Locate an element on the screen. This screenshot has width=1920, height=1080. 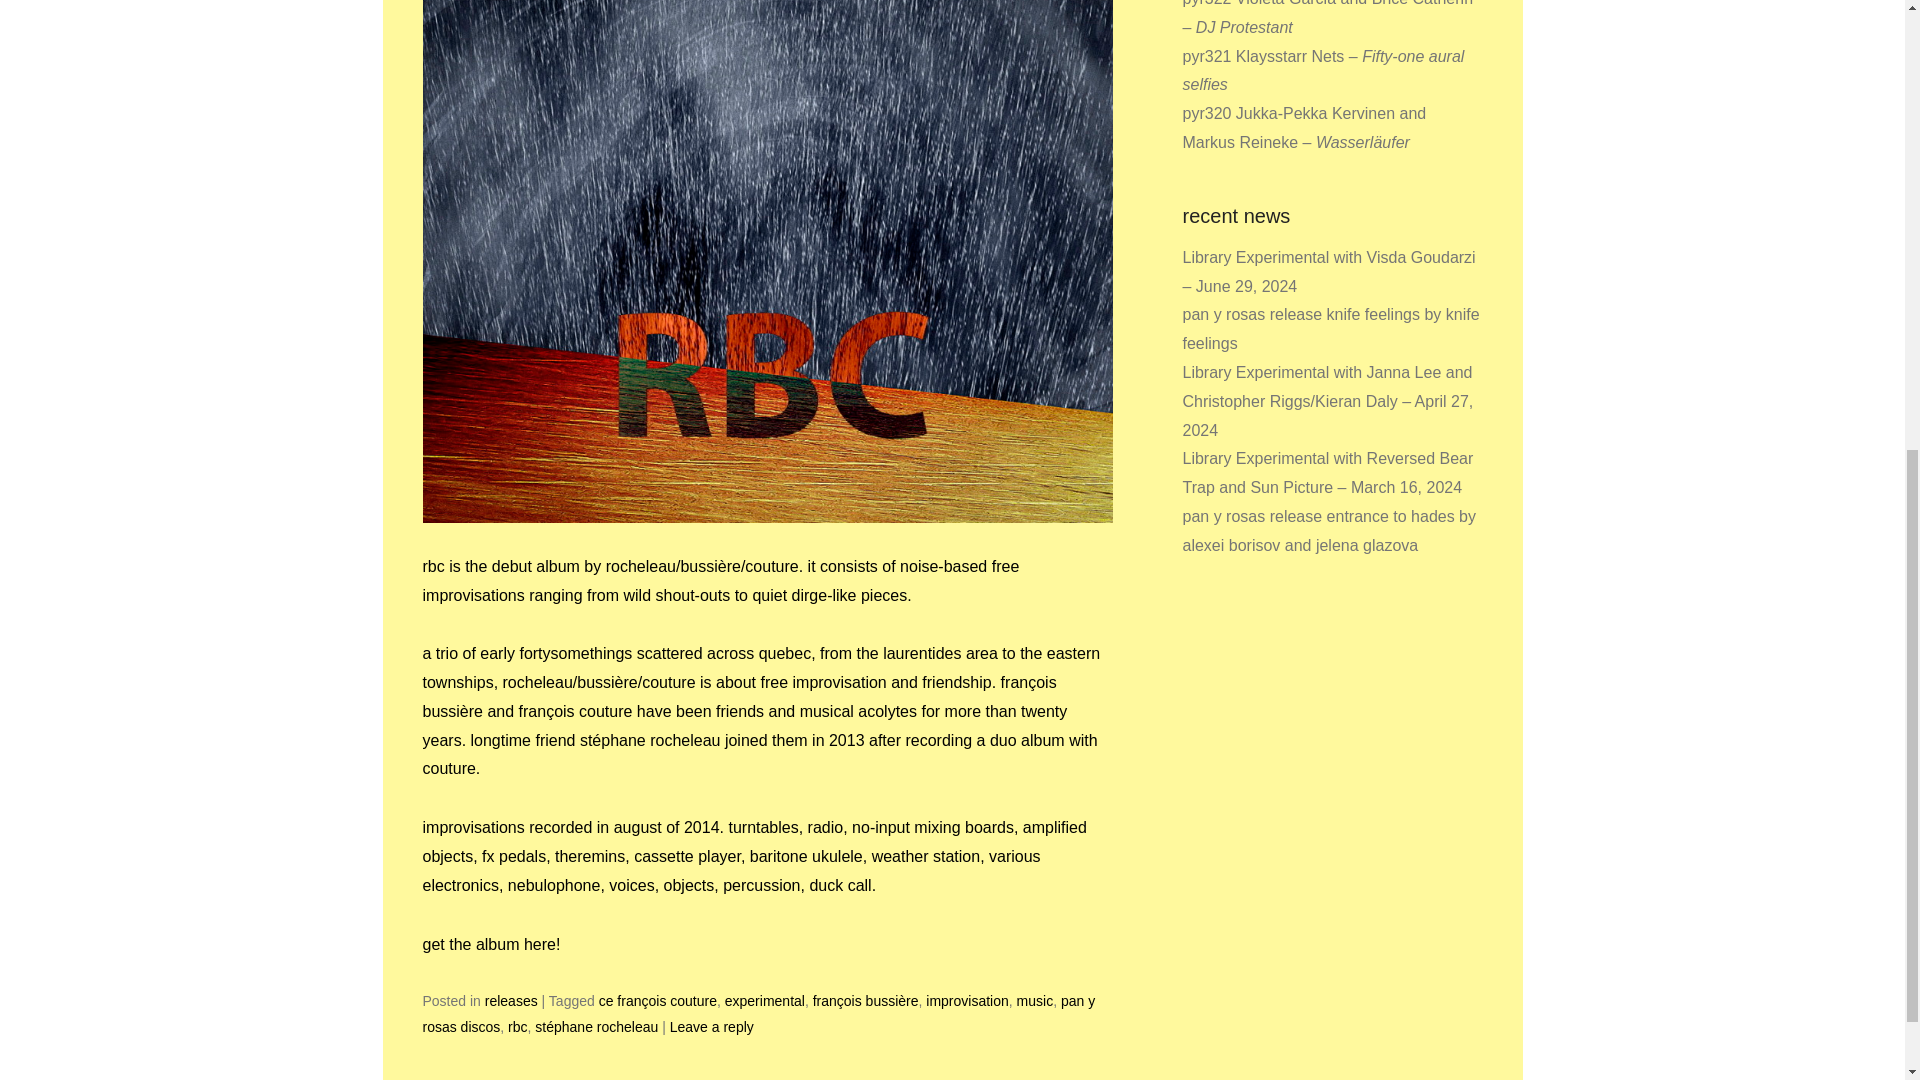
here! is located at coordinates (542, 944).